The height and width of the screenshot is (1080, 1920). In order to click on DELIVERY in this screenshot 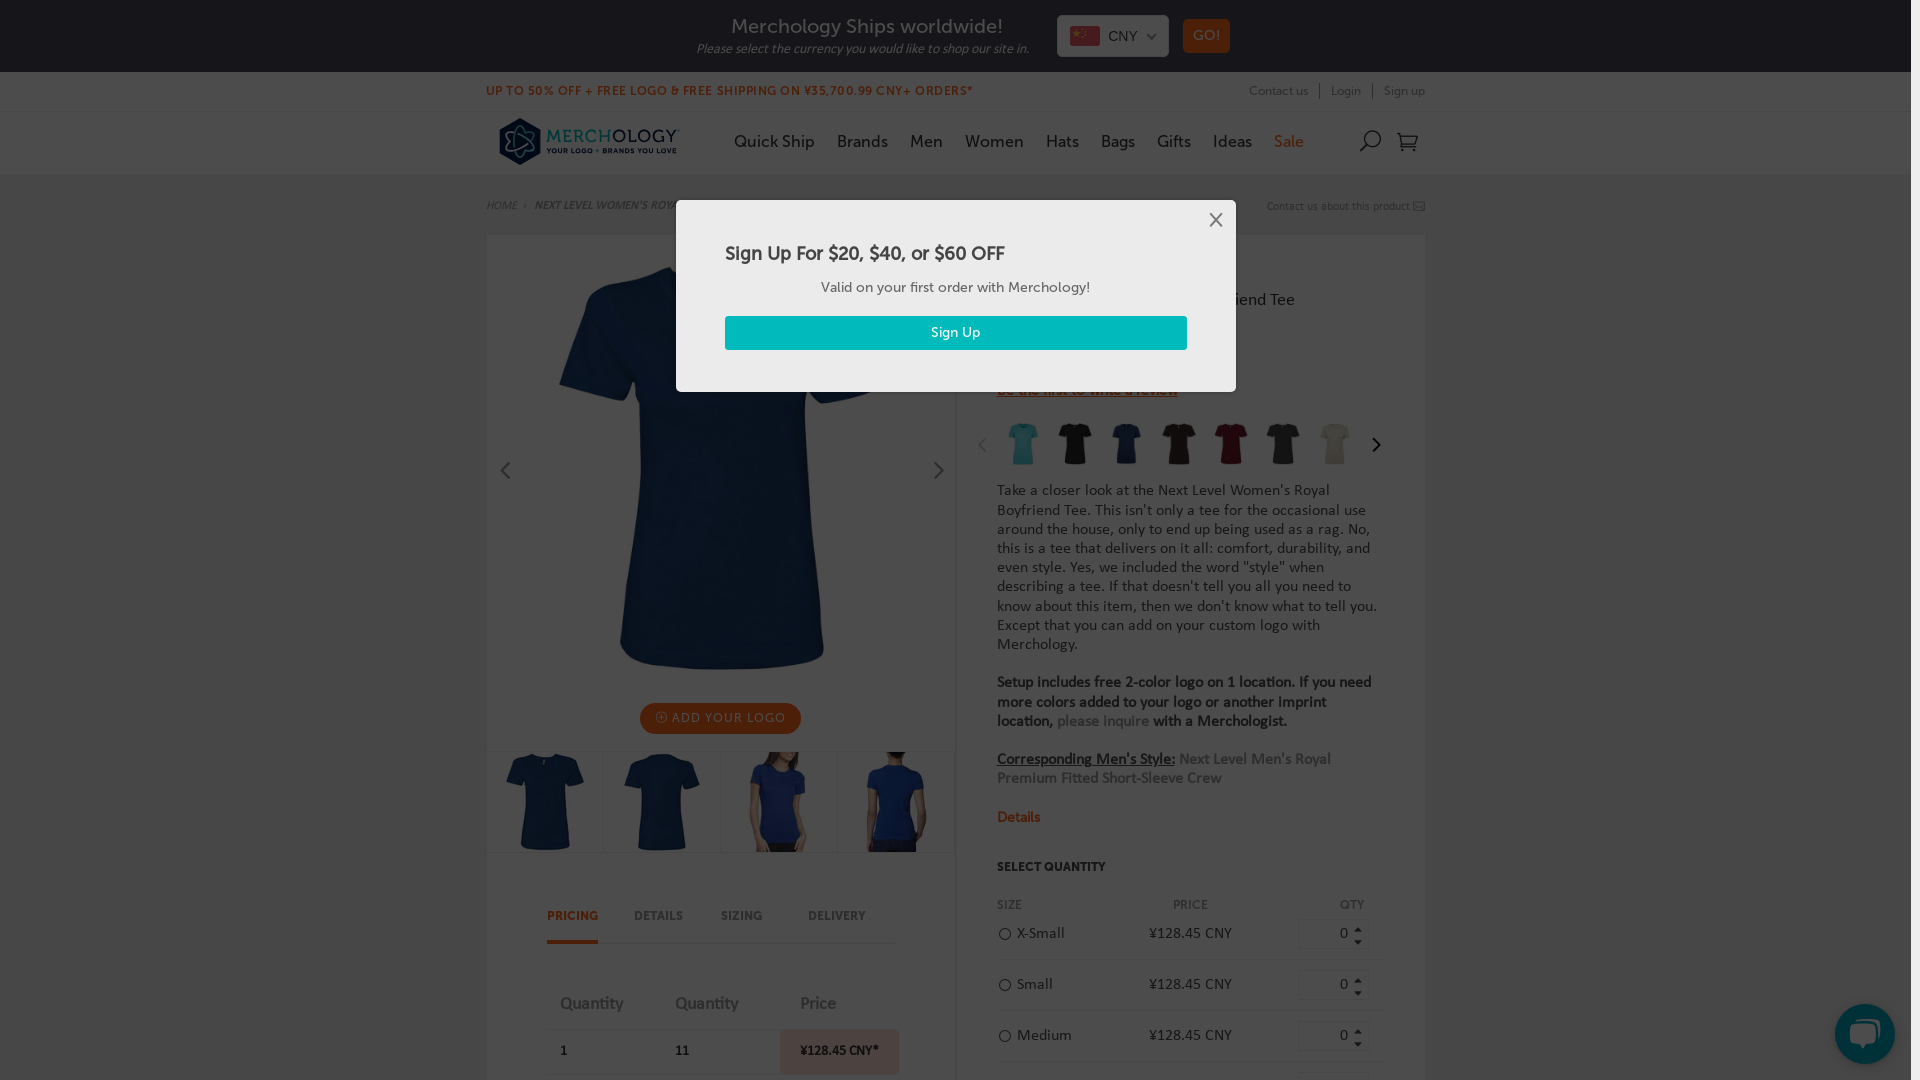, I will do `click(837, 926)`.